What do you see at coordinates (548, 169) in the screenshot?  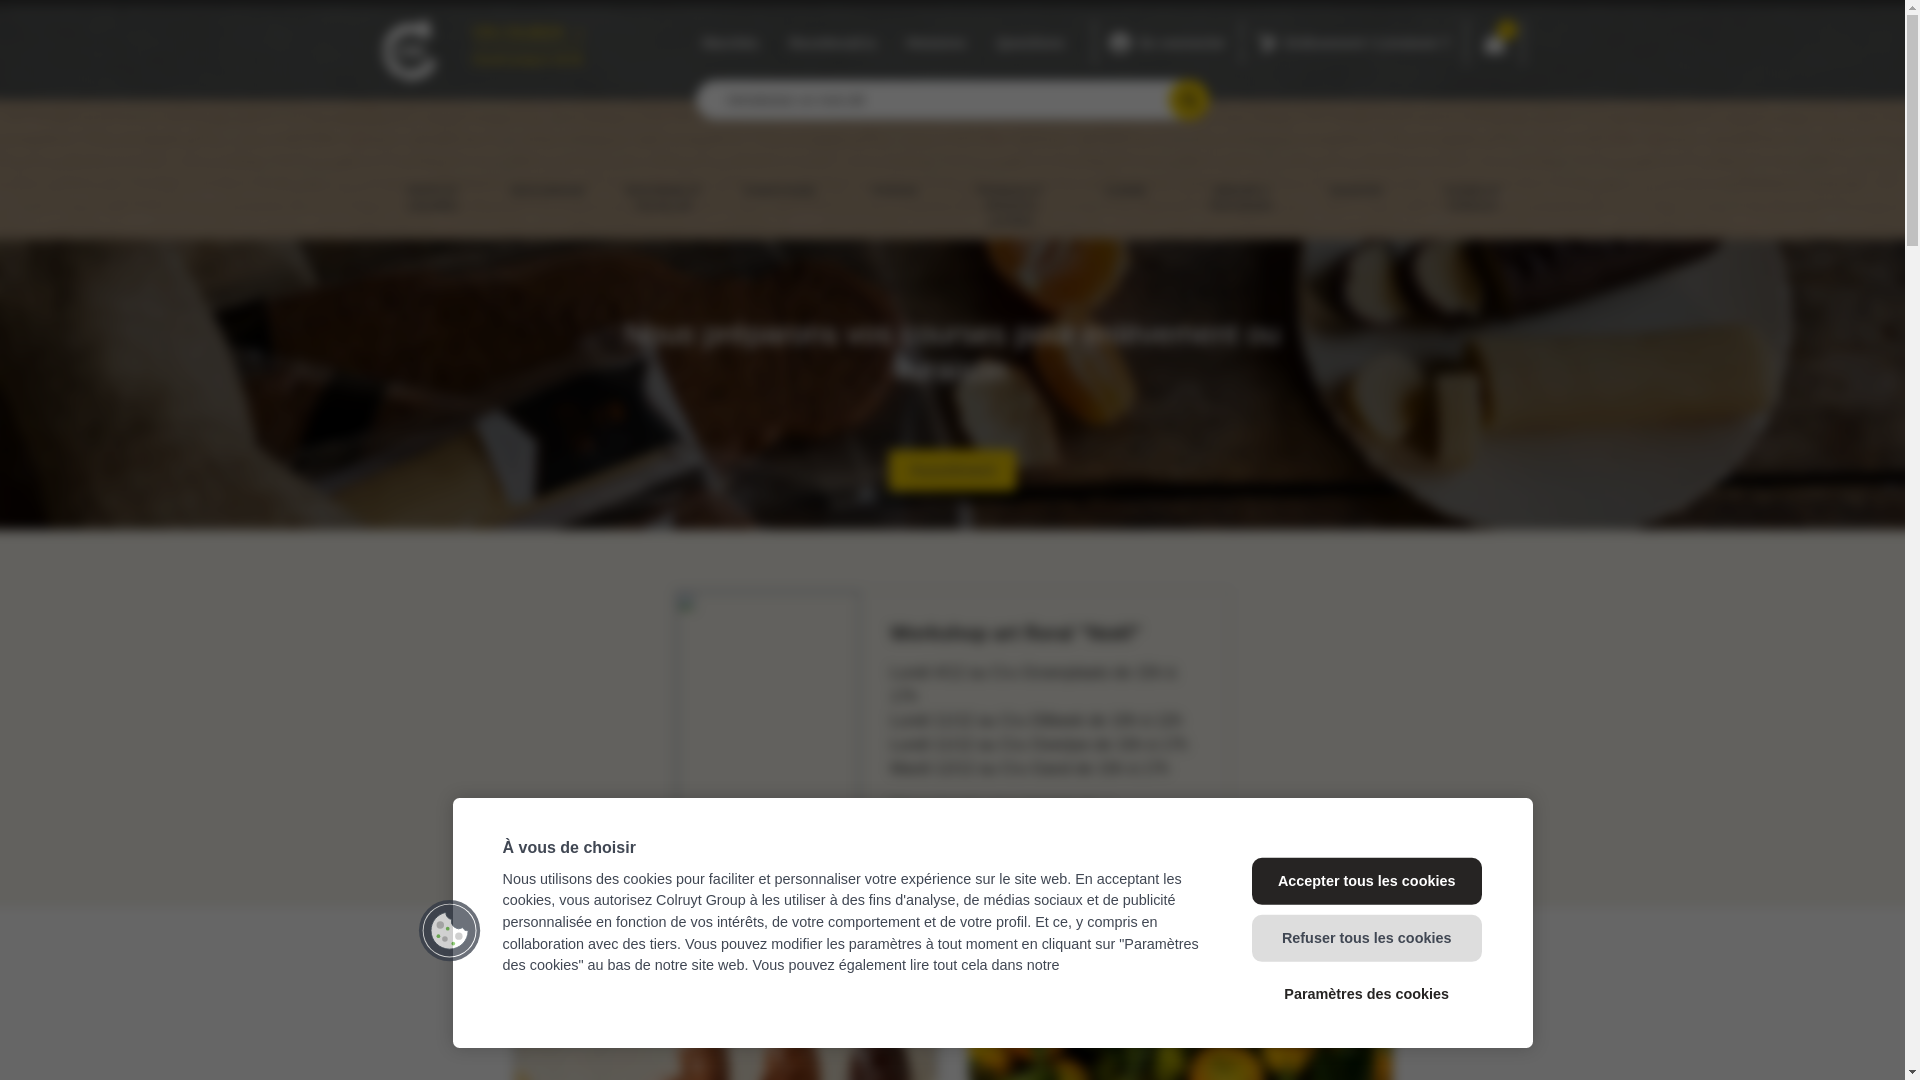 I see `BOULANGERIE` at bounding box center [548, 169].